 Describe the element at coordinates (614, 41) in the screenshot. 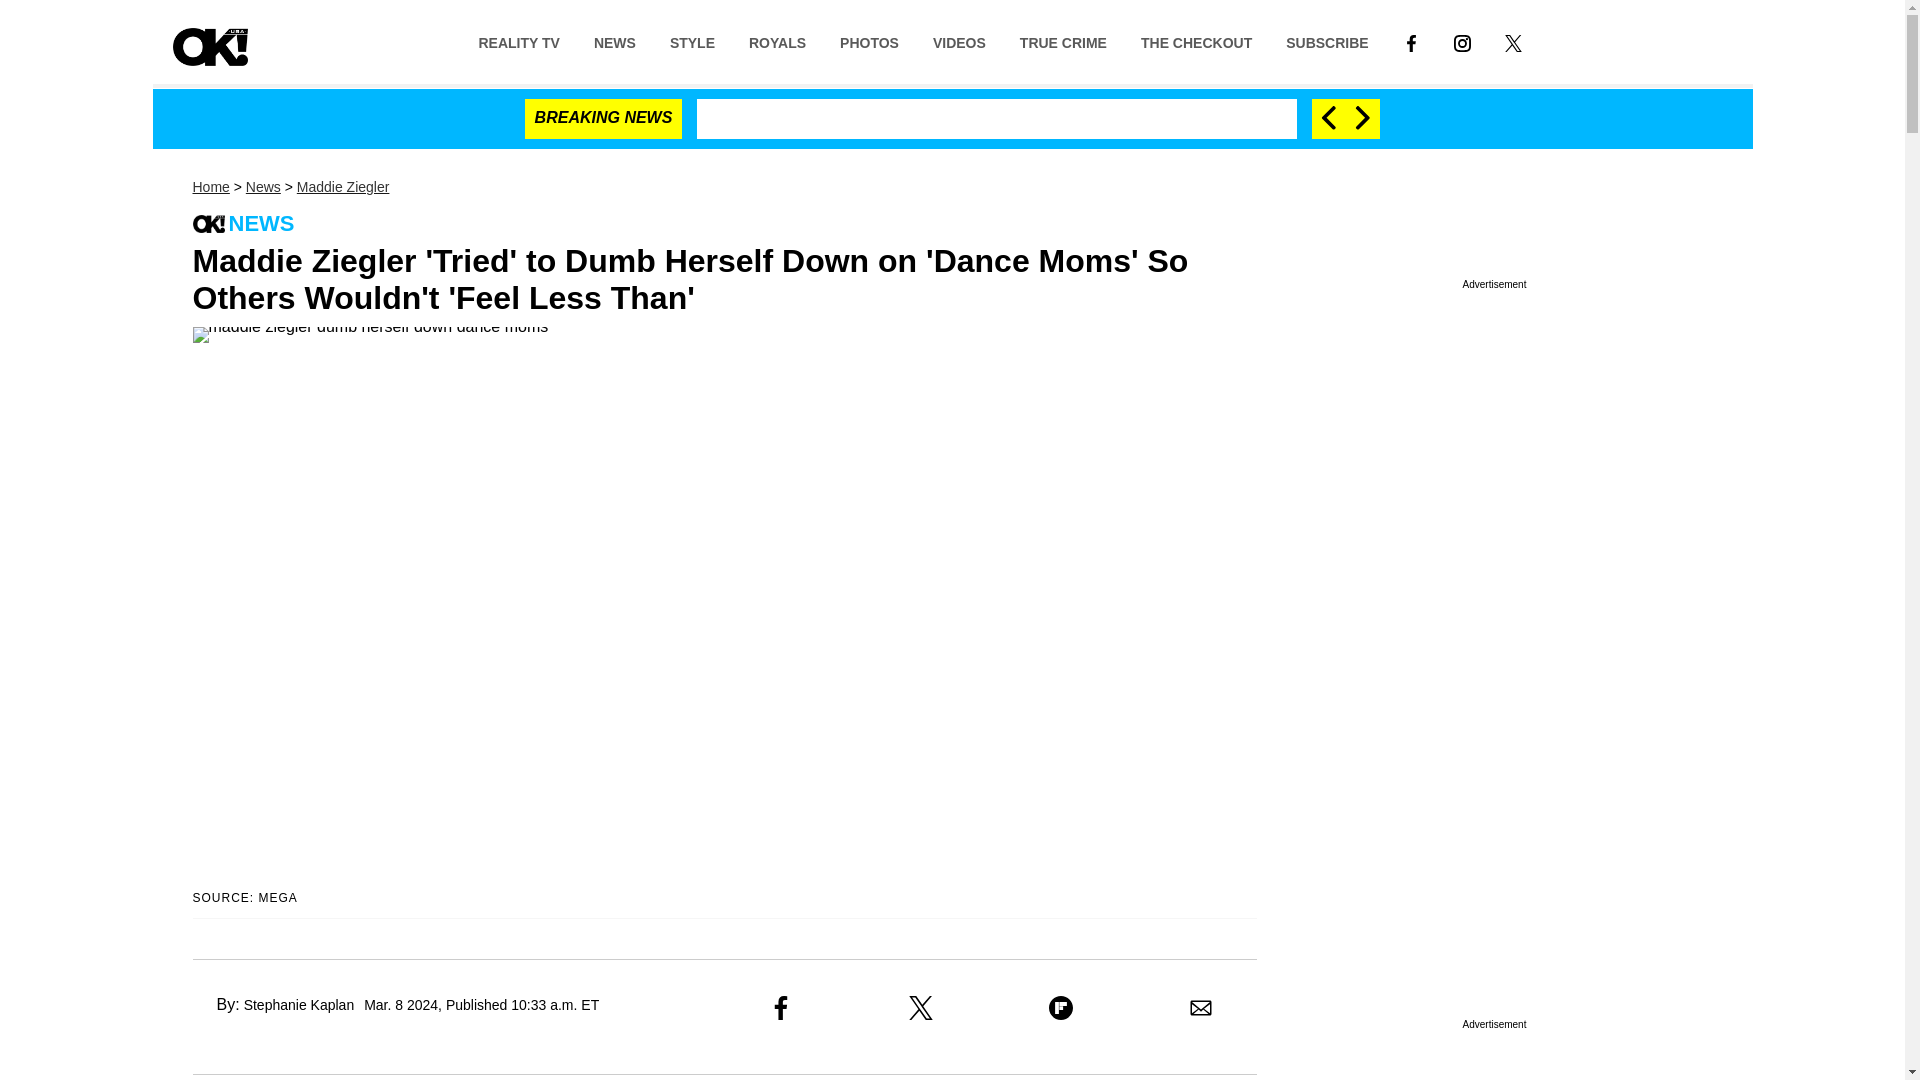

I see `NEWS` at that location.